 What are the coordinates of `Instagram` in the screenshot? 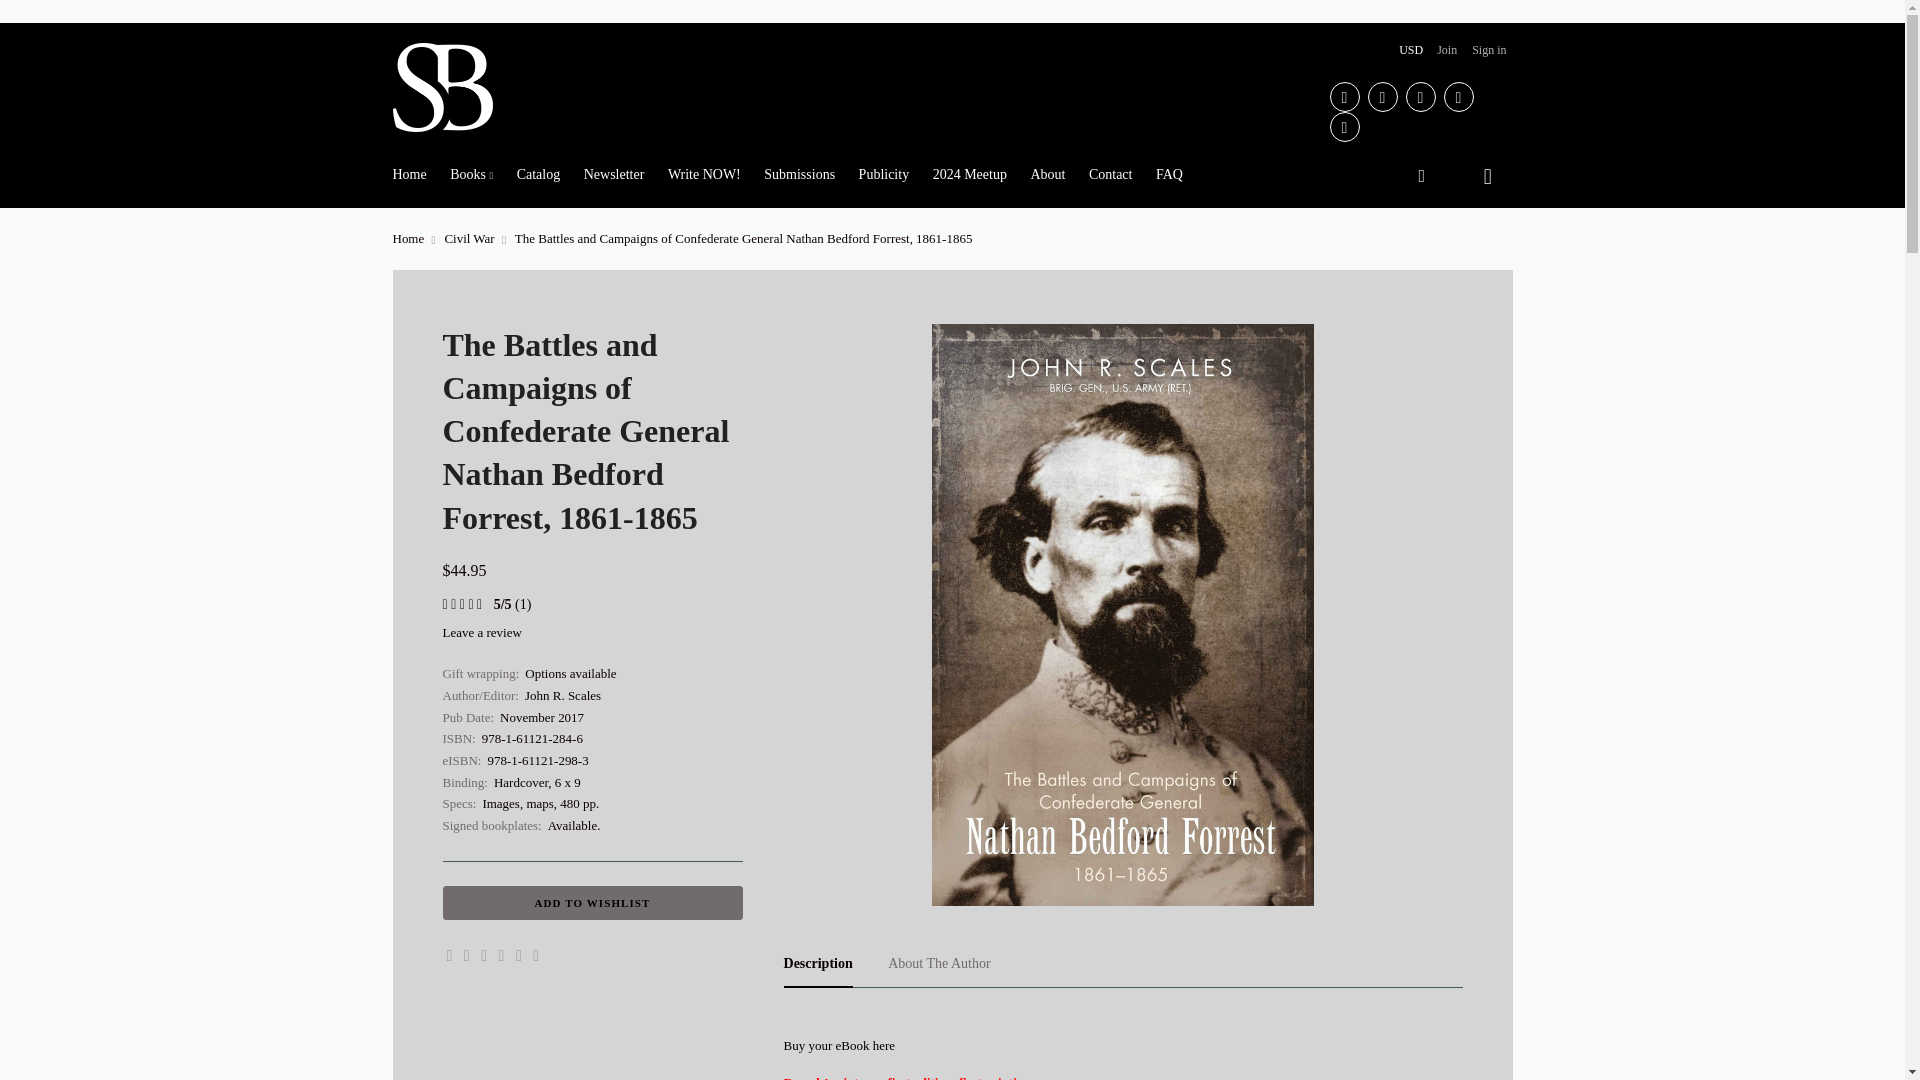 It's located at (1344, 126).